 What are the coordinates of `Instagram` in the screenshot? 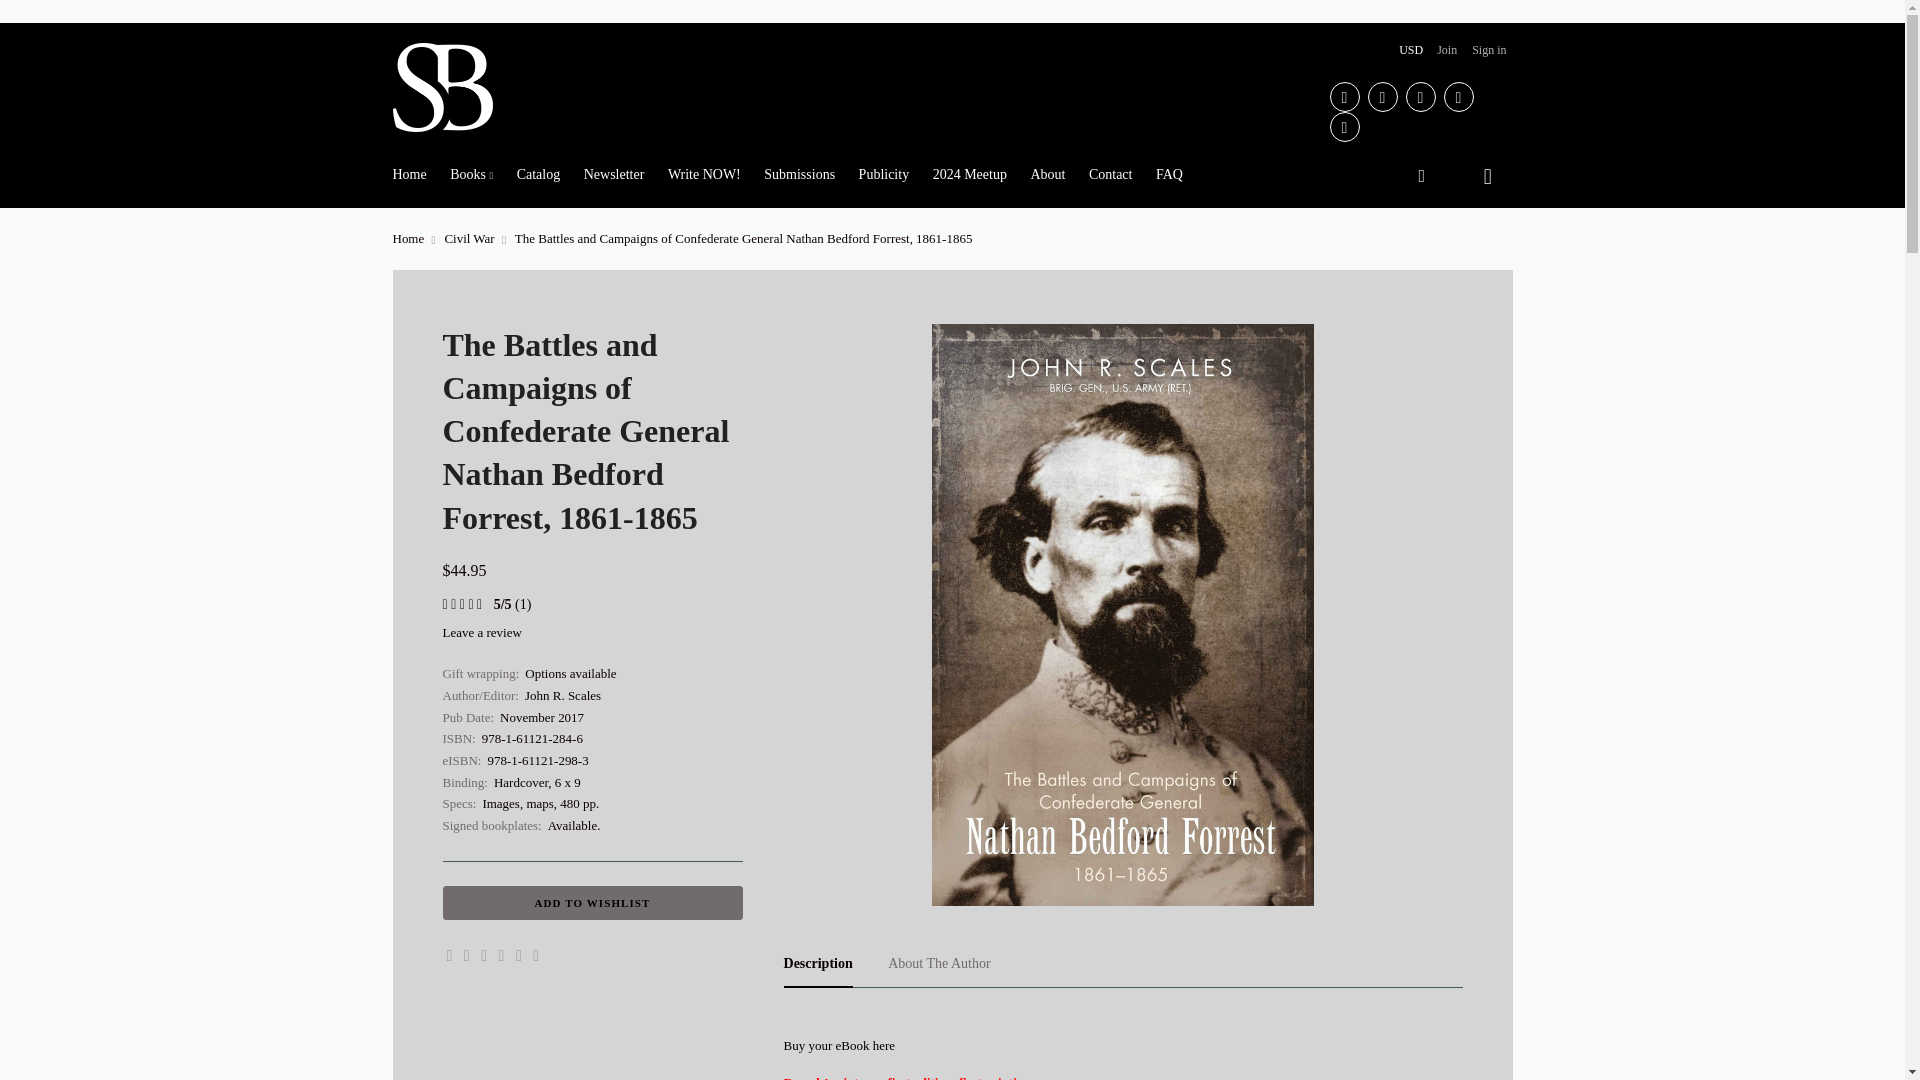 It's located at (1344, 126).